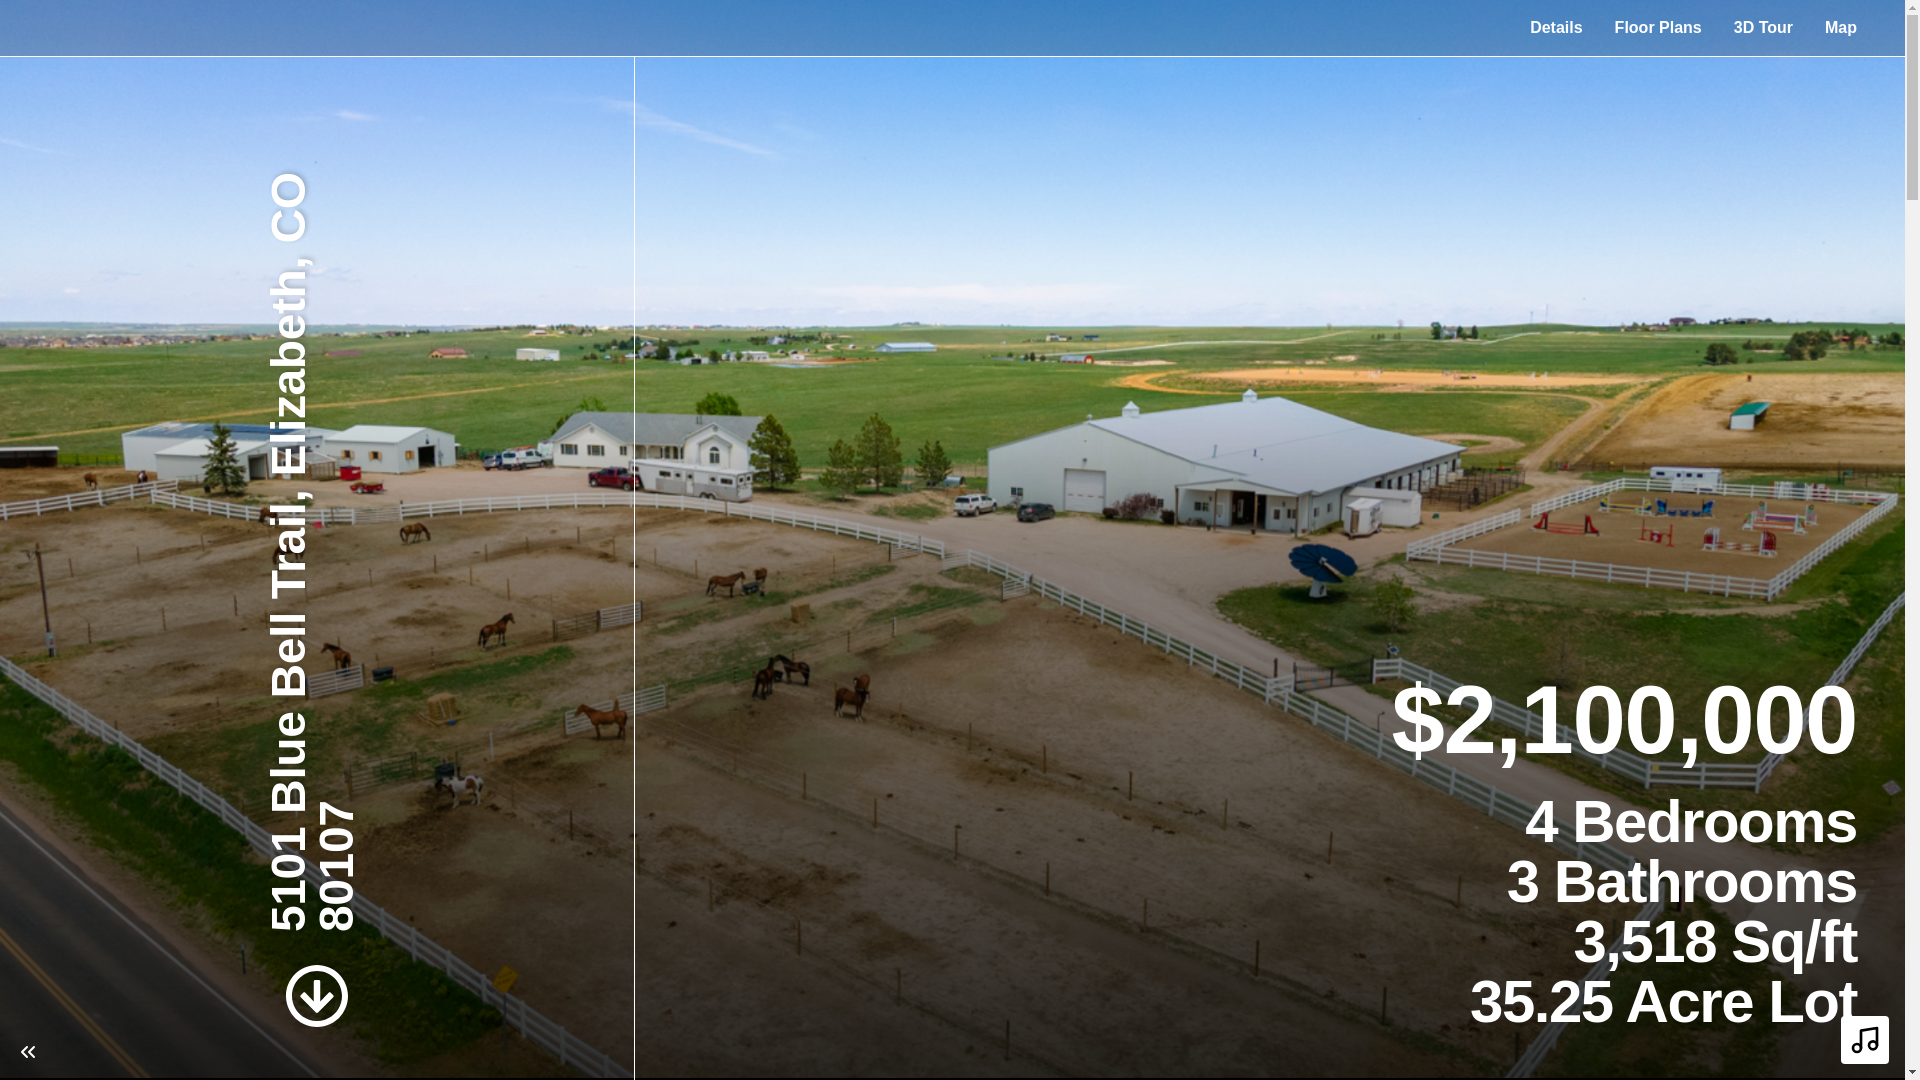 The height and width of the screenshot is (1080, 1920). I want to click on Details, so click(1556, 27).